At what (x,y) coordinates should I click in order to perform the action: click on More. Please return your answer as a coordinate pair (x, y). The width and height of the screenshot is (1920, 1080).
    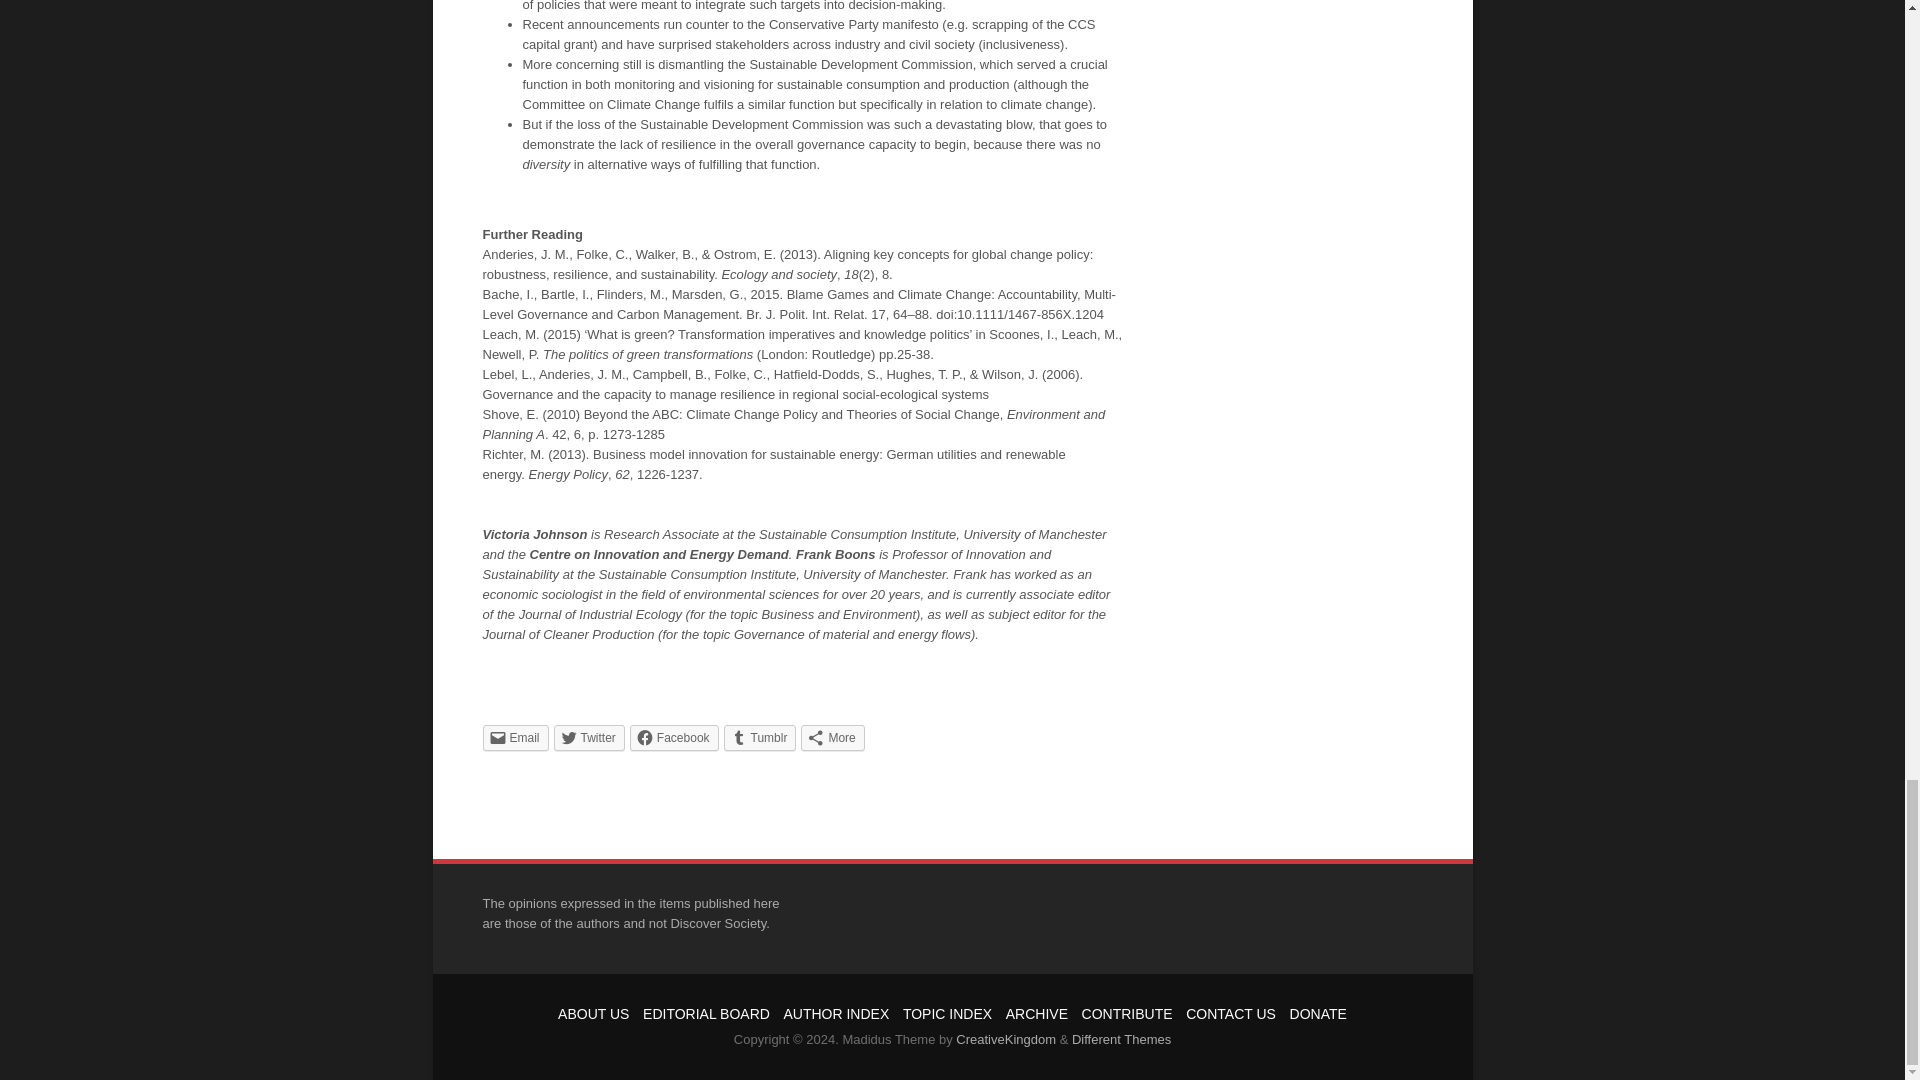
    Looking at the image, I should click on (832, 736).